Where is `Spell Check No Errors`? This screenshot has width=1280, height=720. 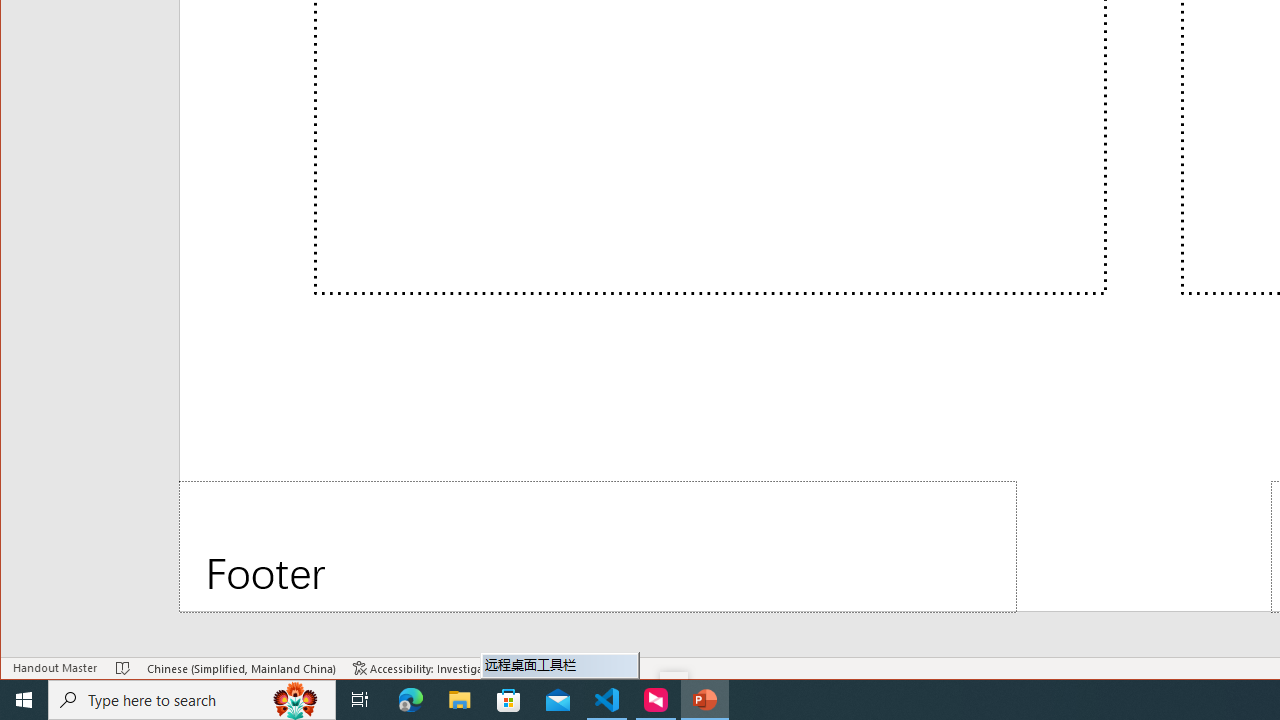
Spell Check No Errors is located at coordinates (123, 668).